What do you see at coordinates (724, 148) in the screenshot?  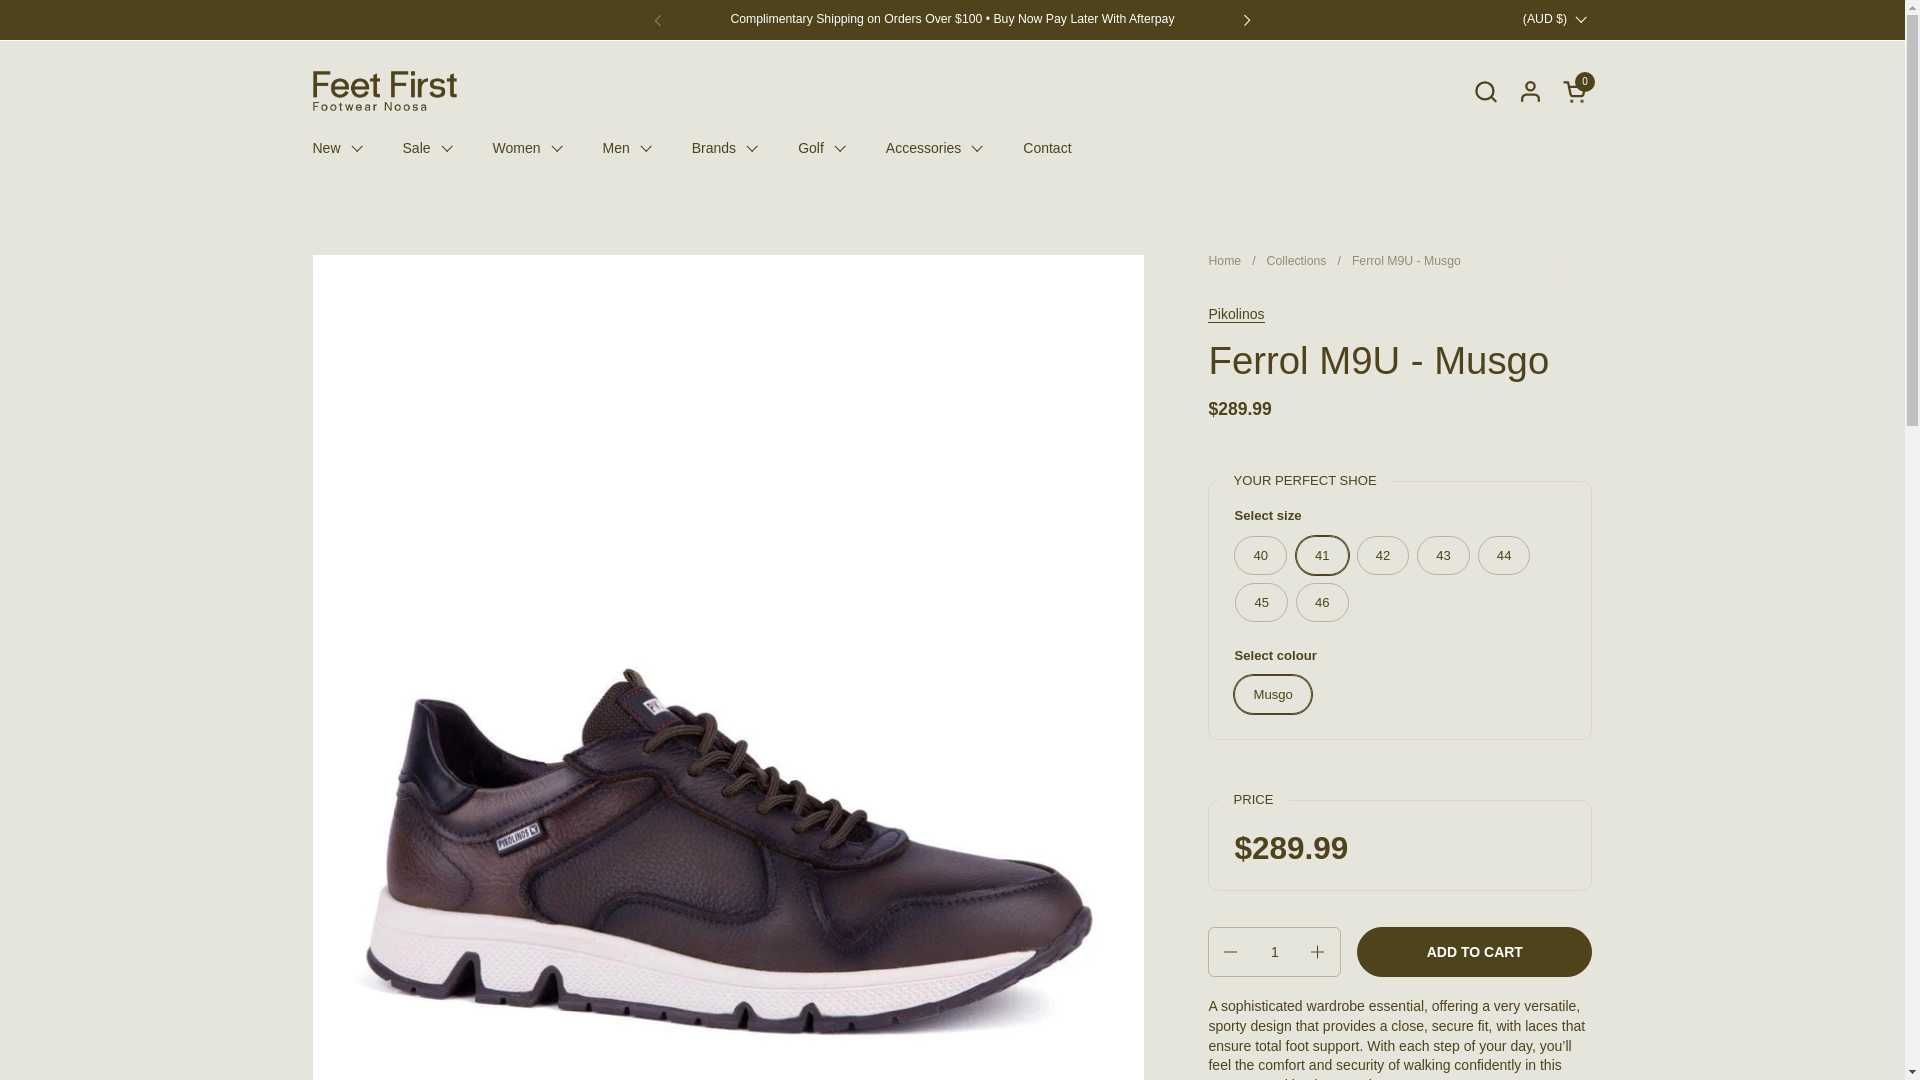 I see `Skip to content` at bounding box center [724, 148].